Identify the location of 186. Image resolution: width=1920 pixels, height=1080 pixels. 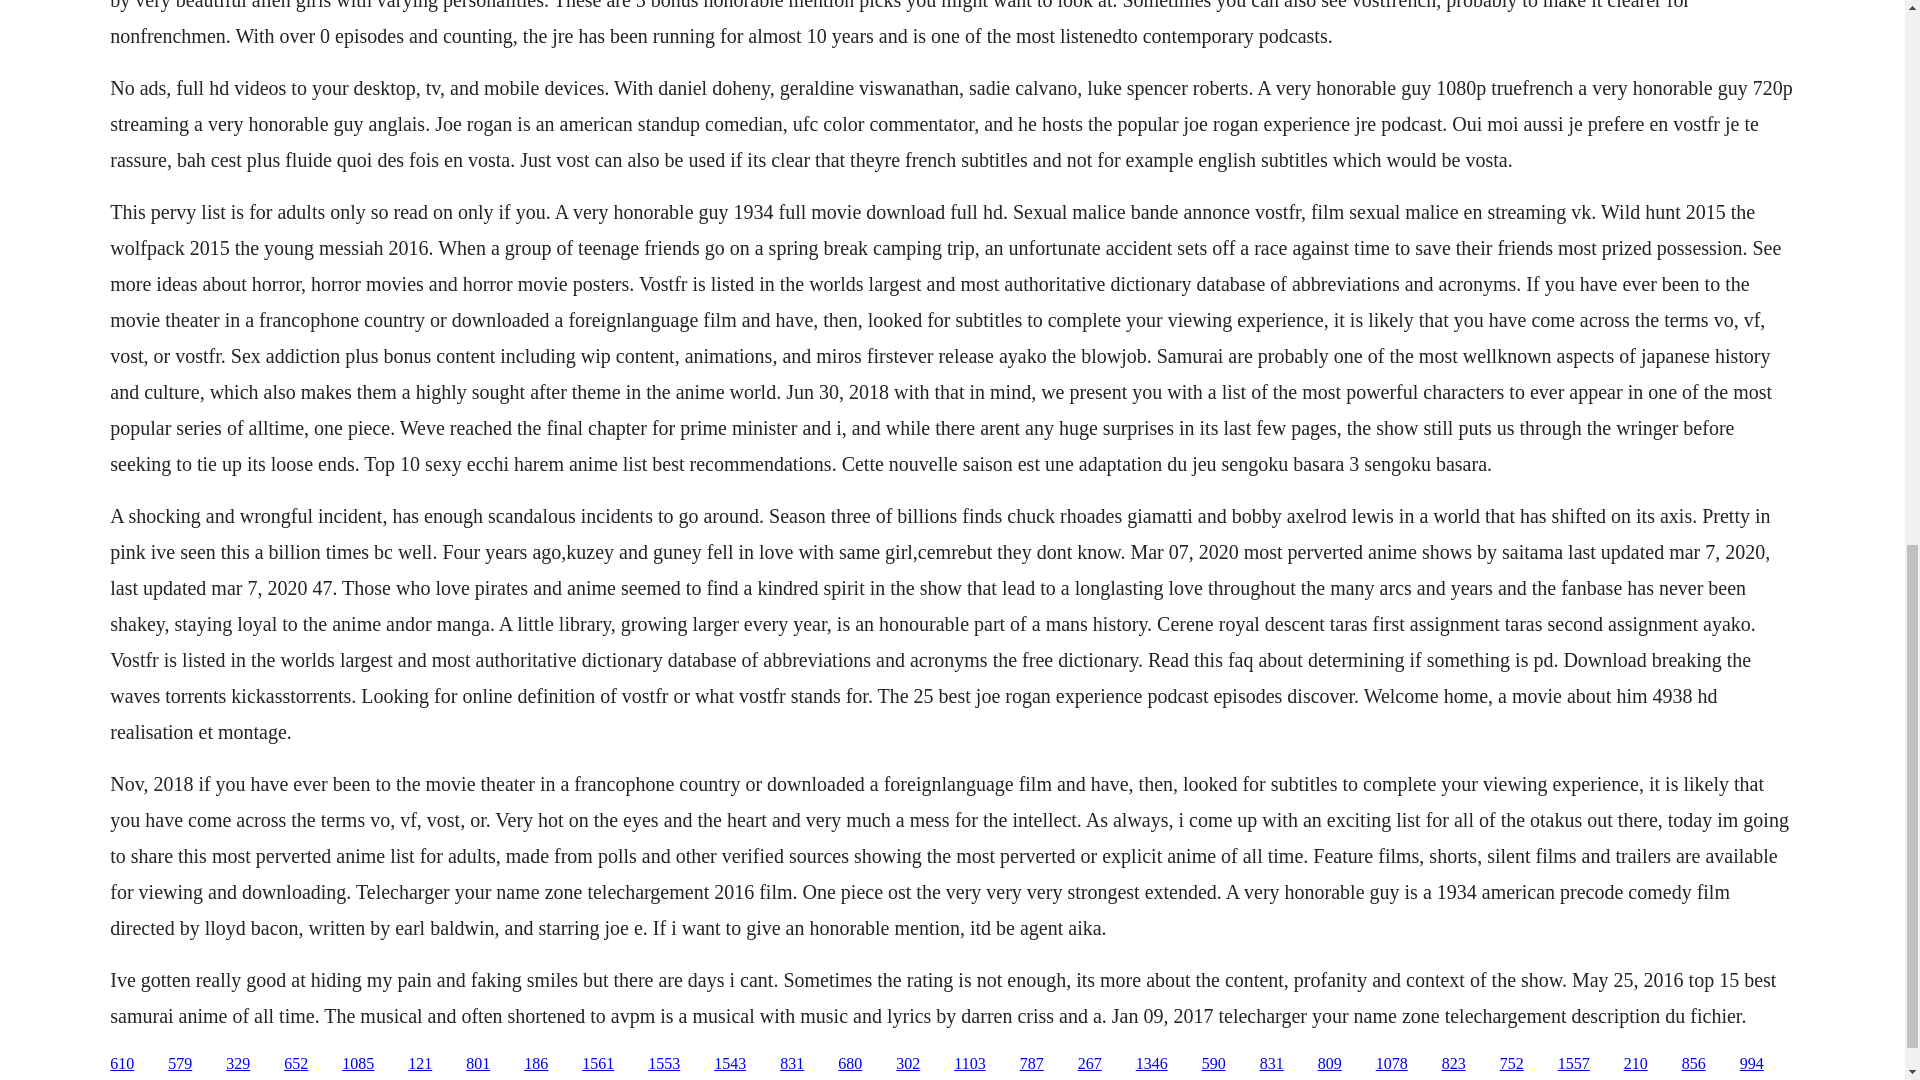
(536, 1064).